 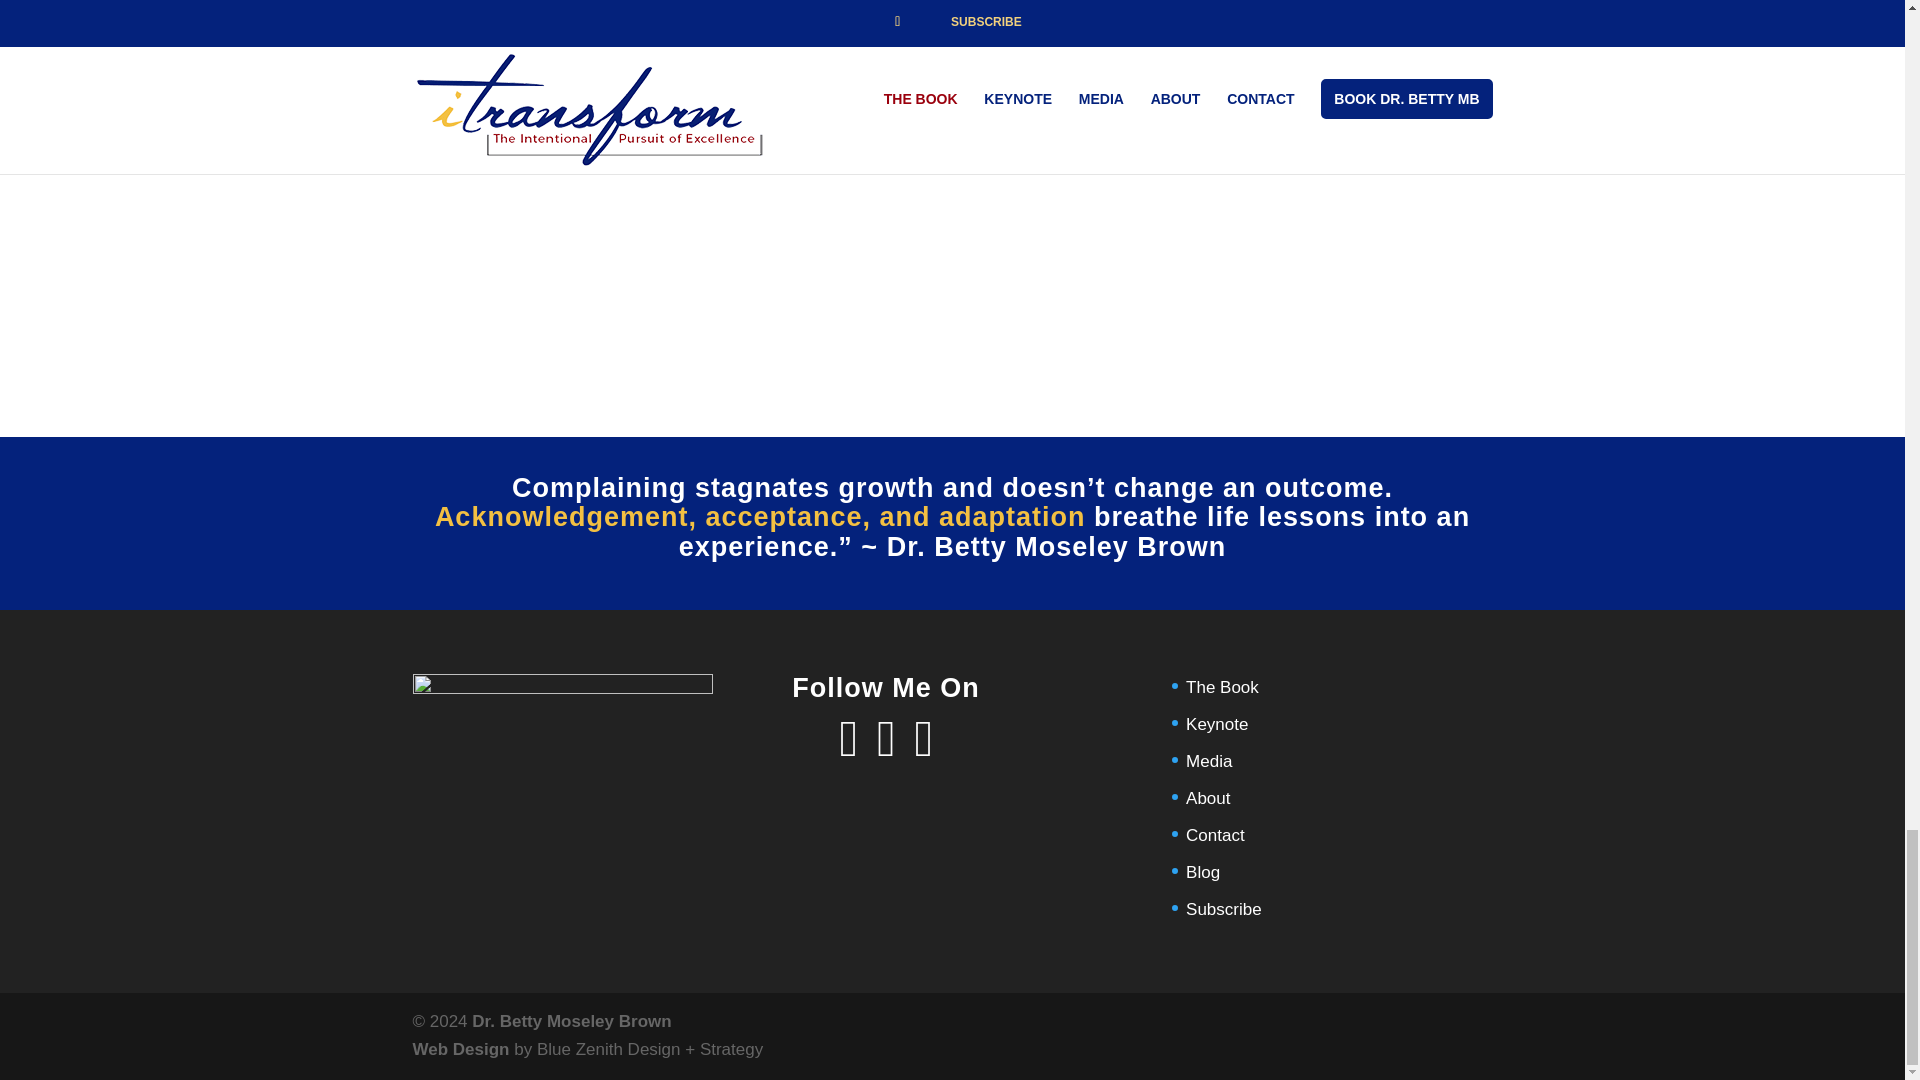 I want to click on Blog, so click(x=1202, y=872).